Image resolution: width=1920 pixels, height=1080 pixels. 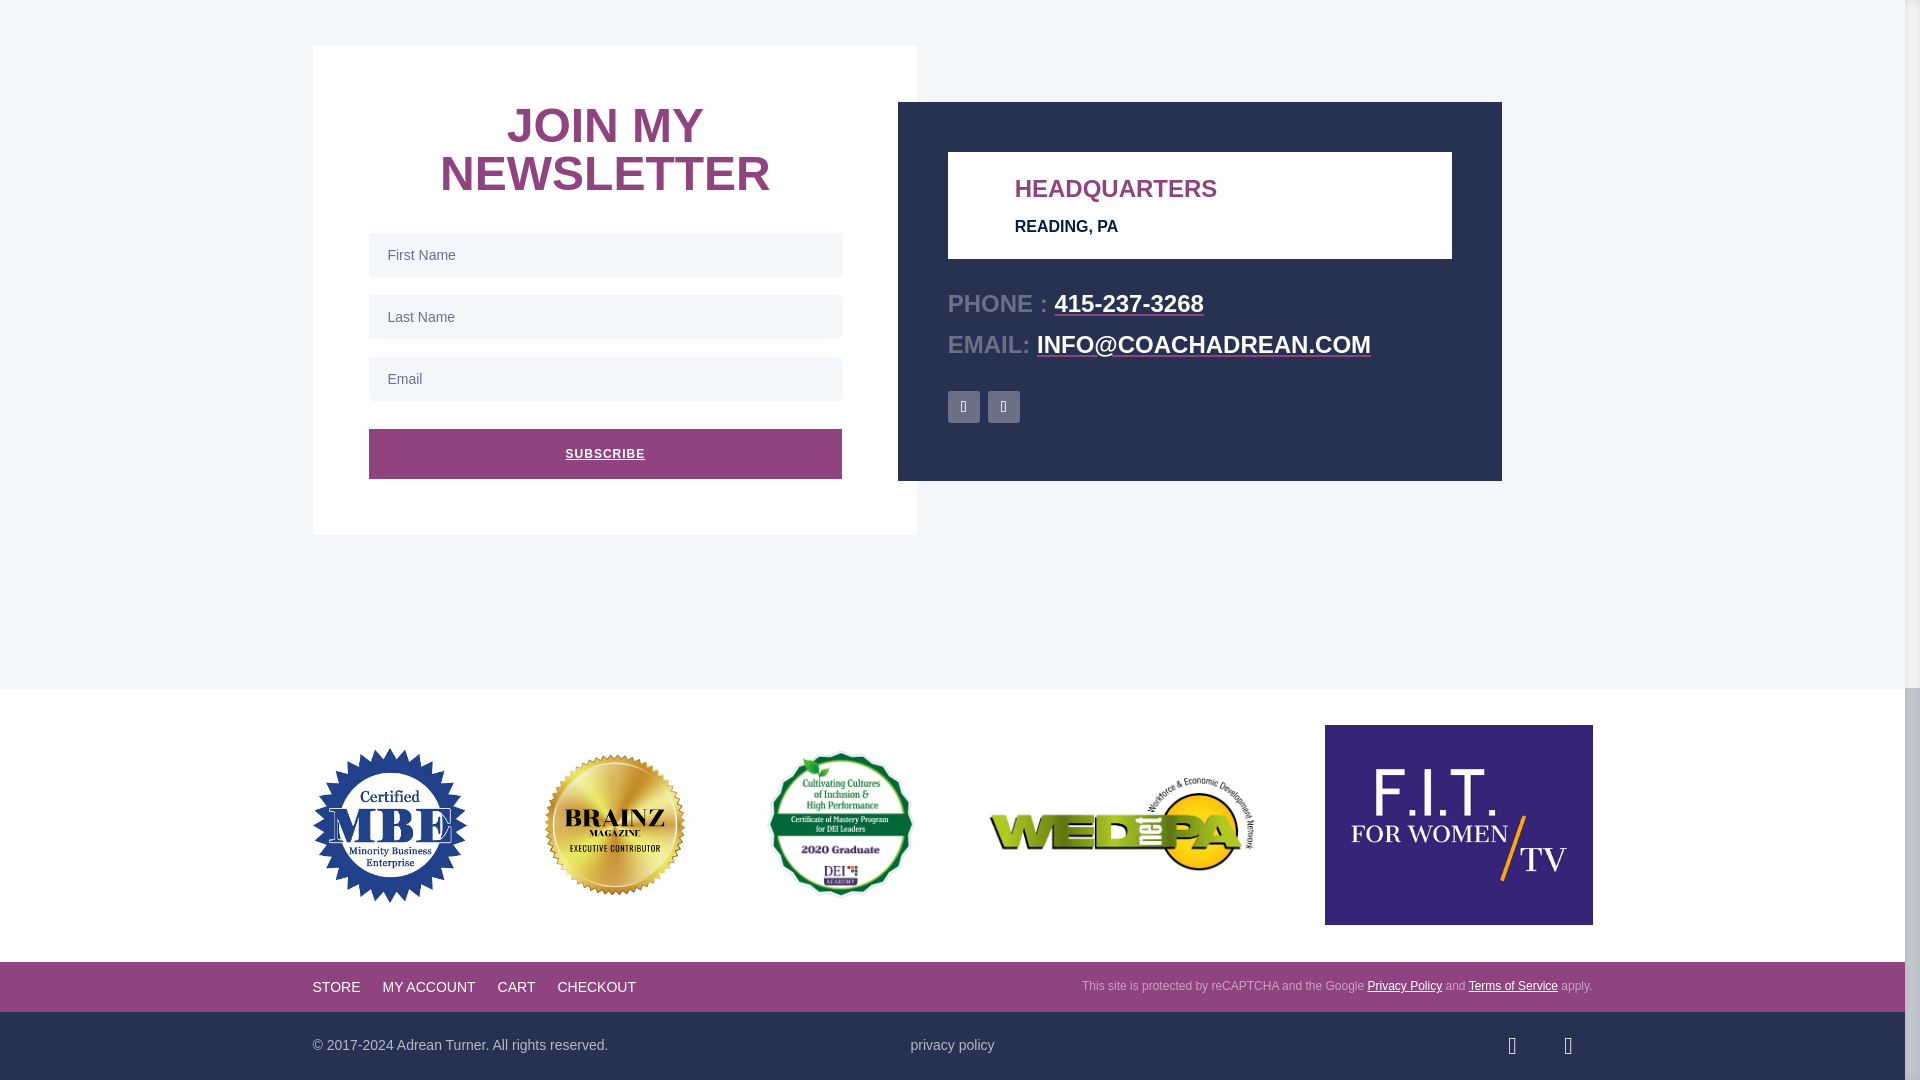 I want to click on CART, so click(x=516, y=990).